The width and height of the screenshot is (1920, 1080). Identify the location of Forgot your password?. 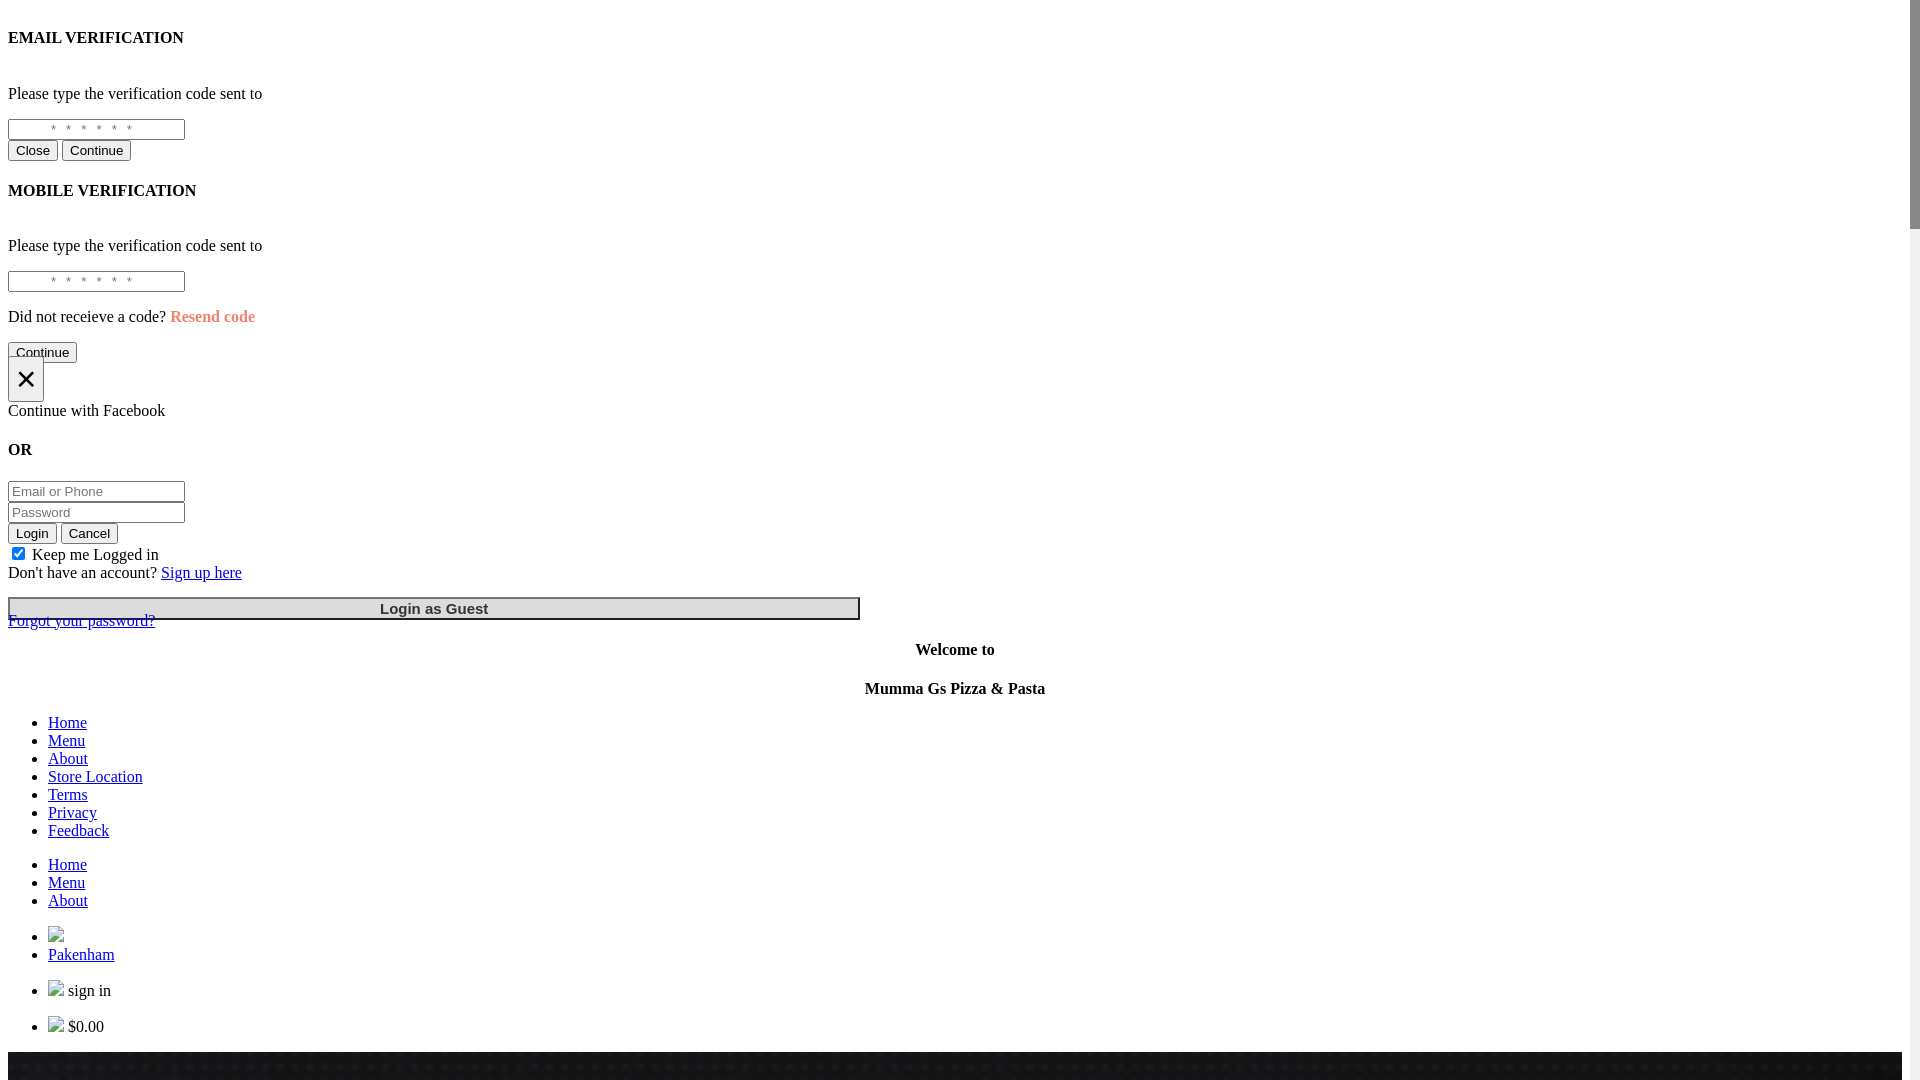
(82, 620).